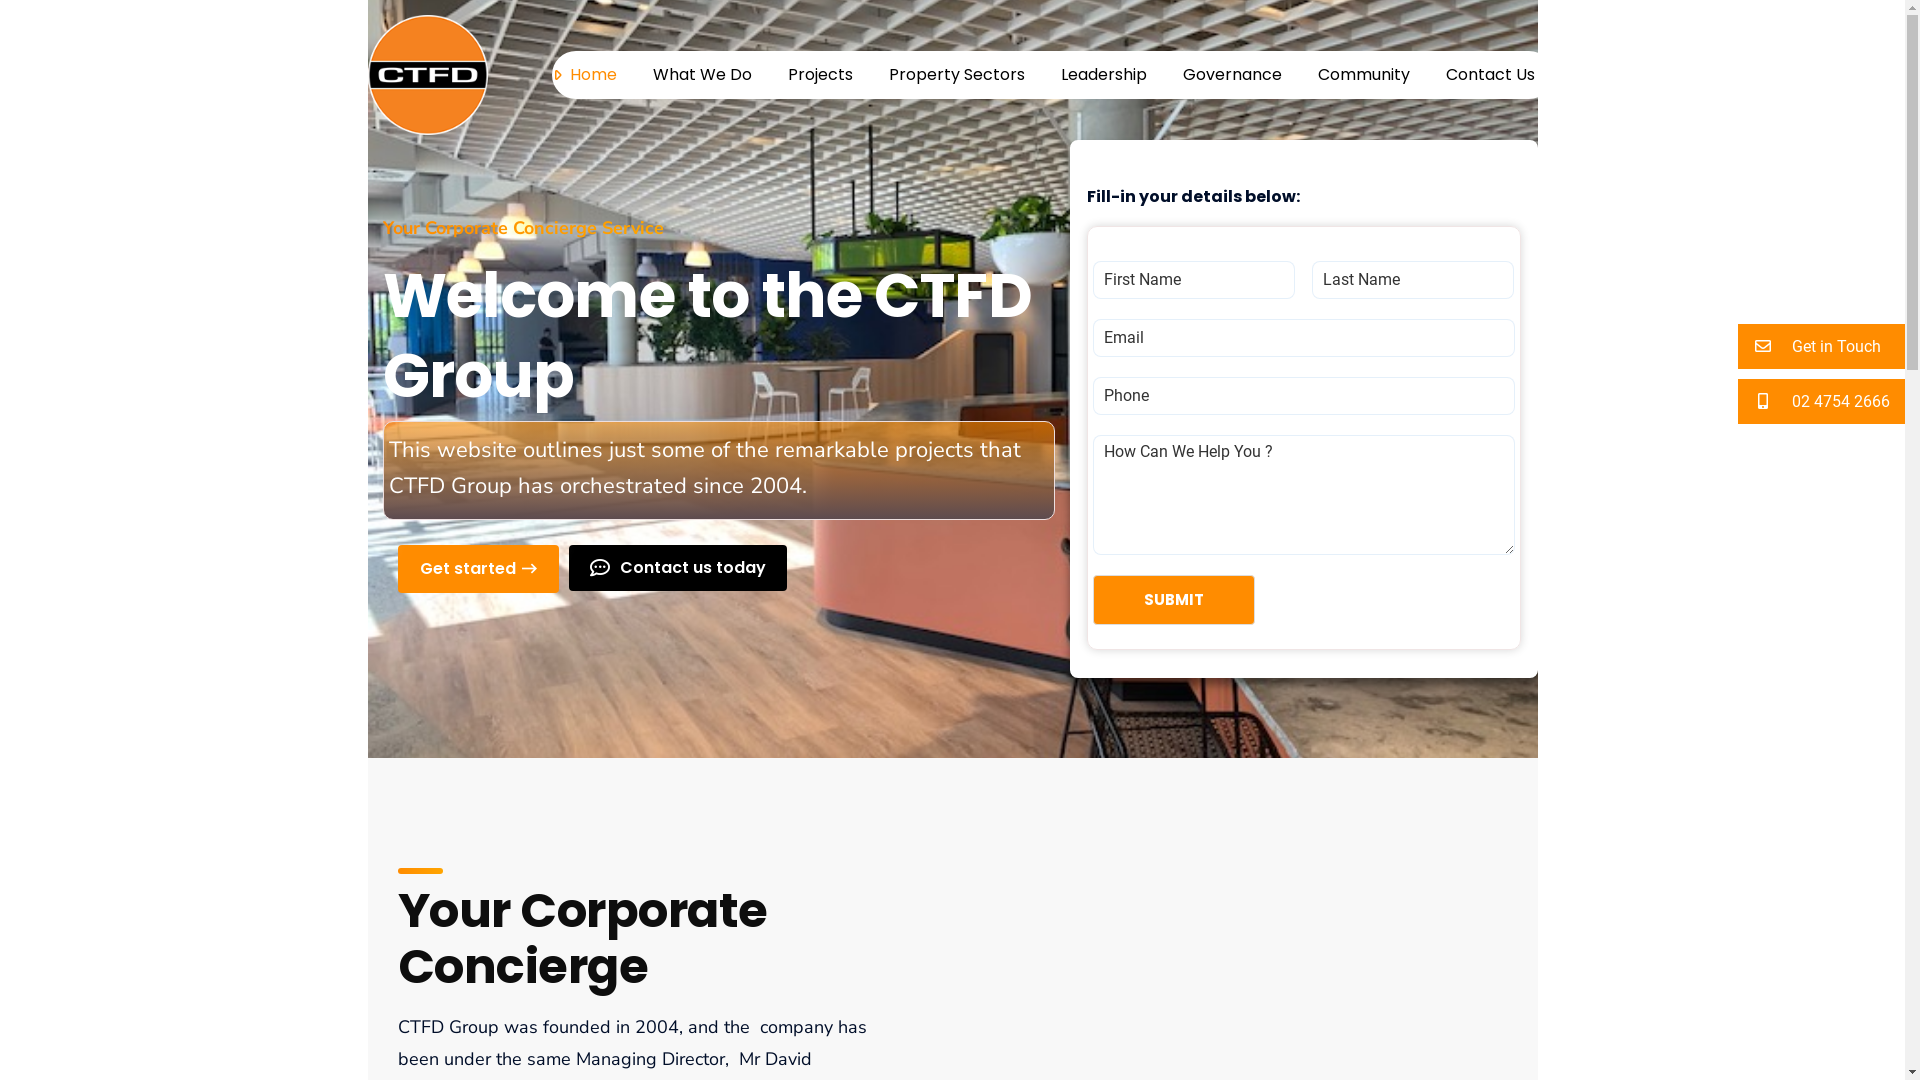 This screenshot has height=1080, width=1920. Describe the element at coordinates (845, 482) in the screenshot. I see `Home` at that location.